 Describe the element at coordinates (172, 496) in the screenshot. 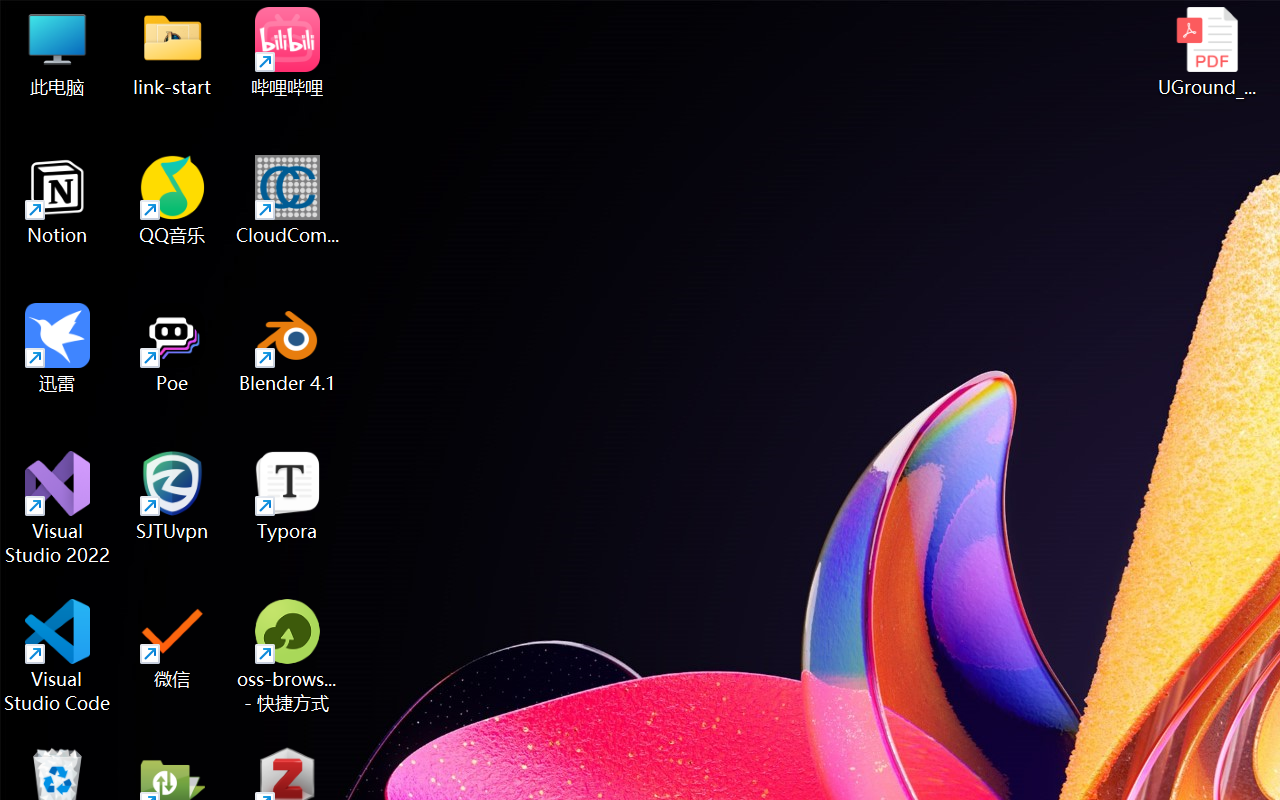

I see `SJTUvpn` at that location.